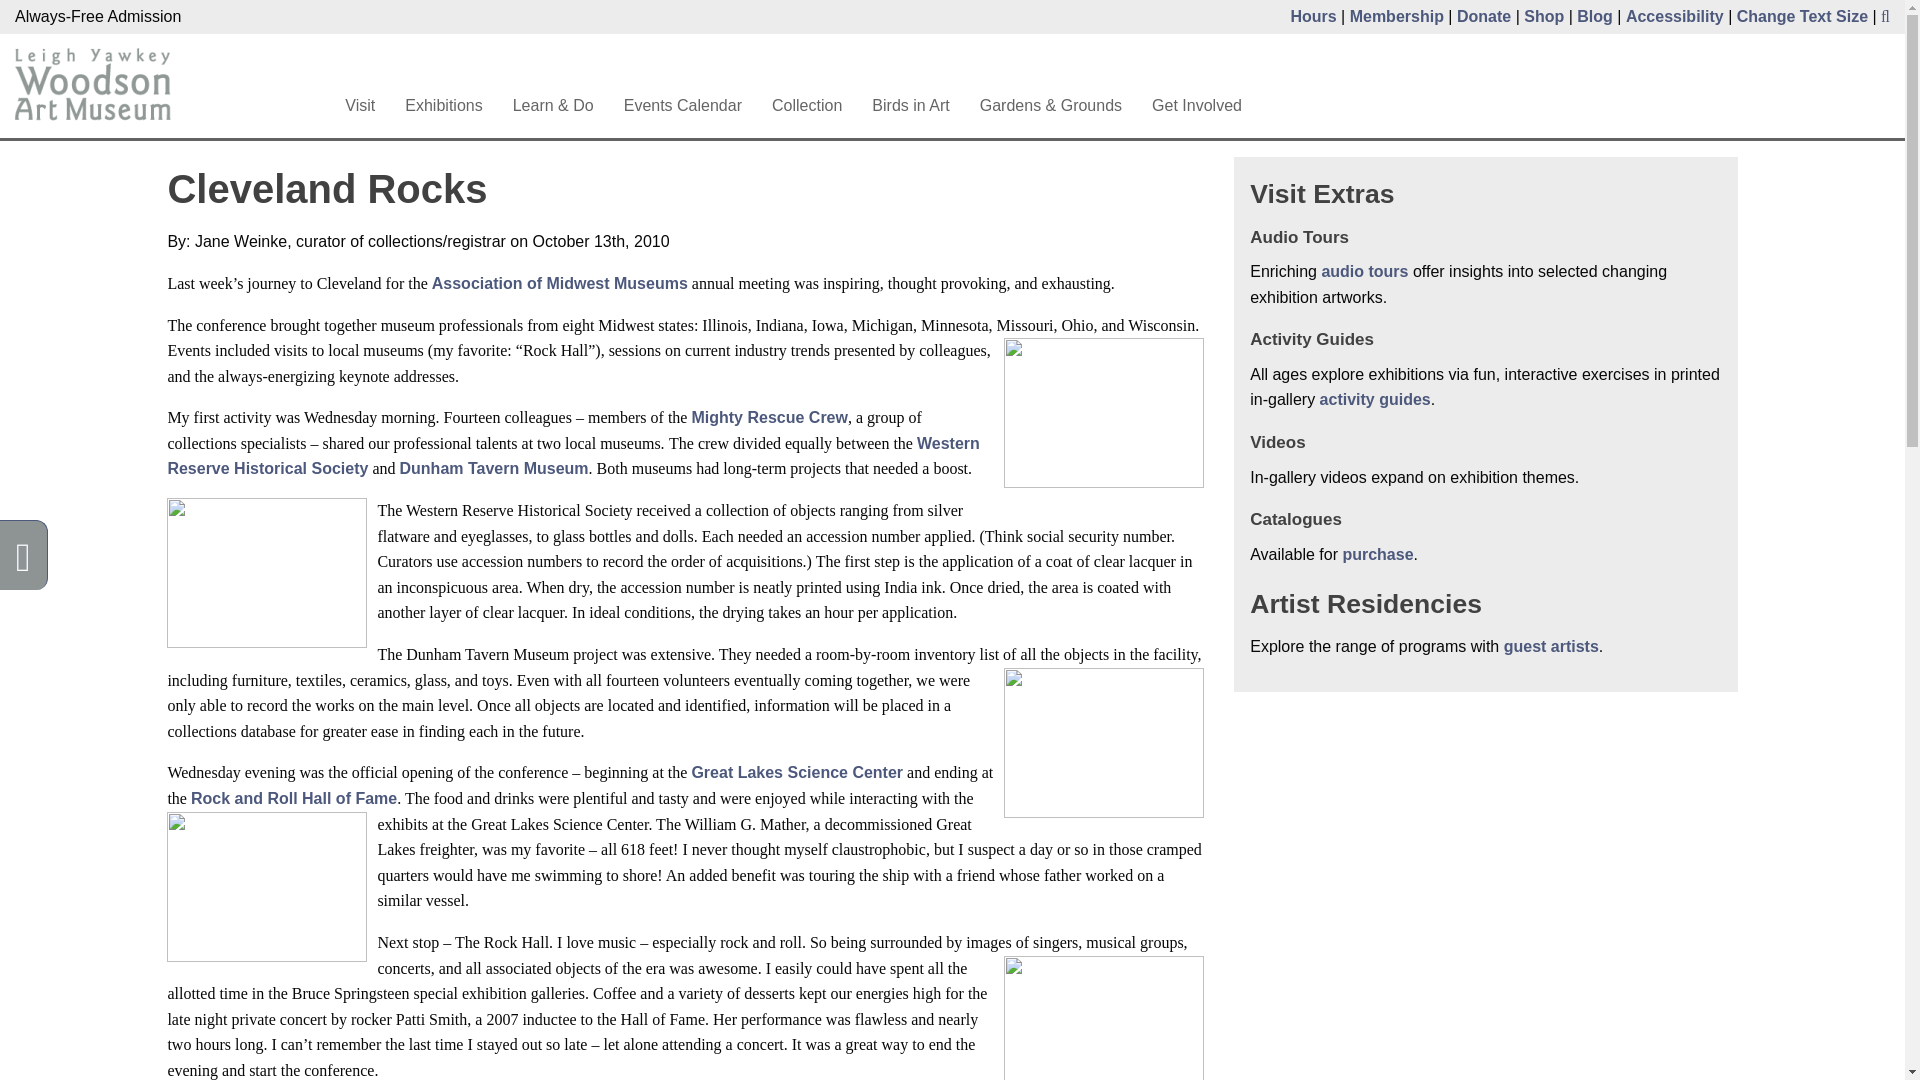 This screenshot has height=1080, width=1920. I want to click on Accessibility, so click(1675, 16).